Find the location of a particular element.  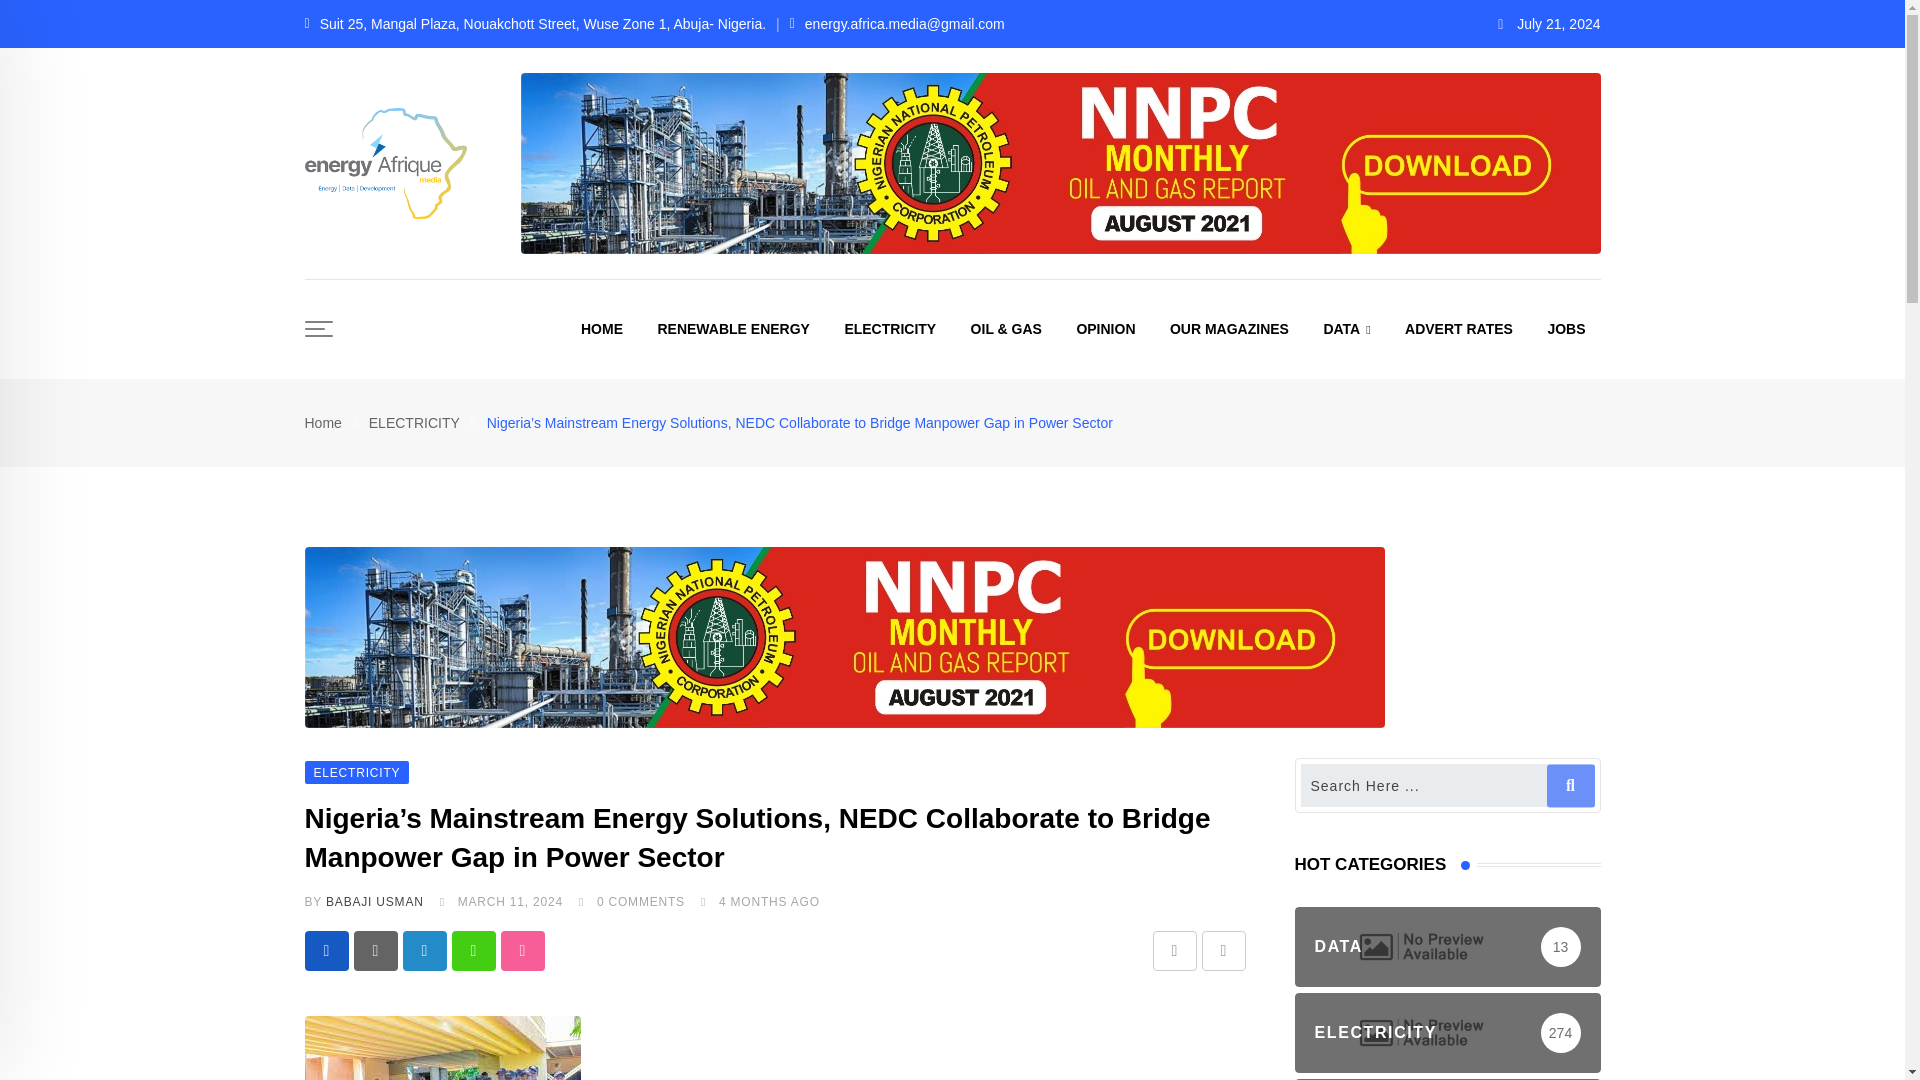

Posts by Babaji Usman is located at coordinates (375, 902).